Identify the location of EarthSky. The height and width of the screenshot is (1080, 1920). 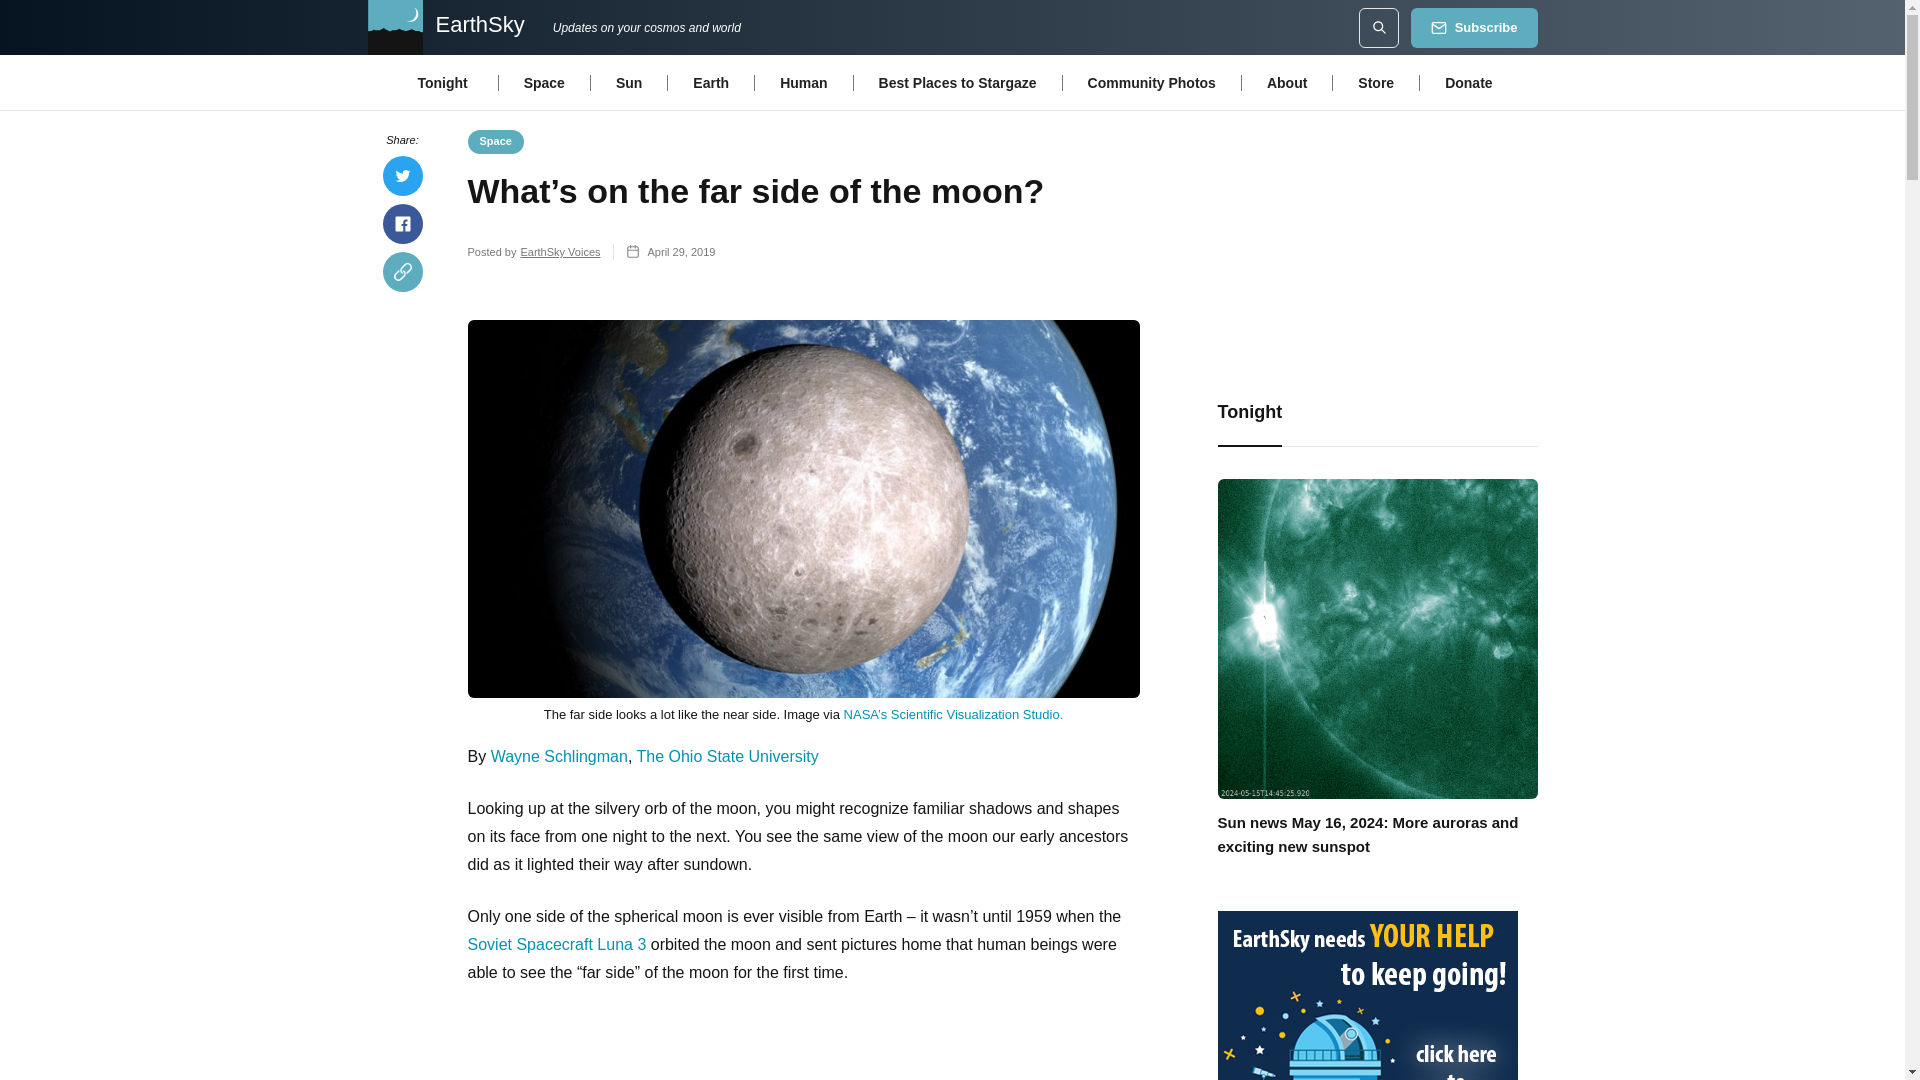
(445, 28).